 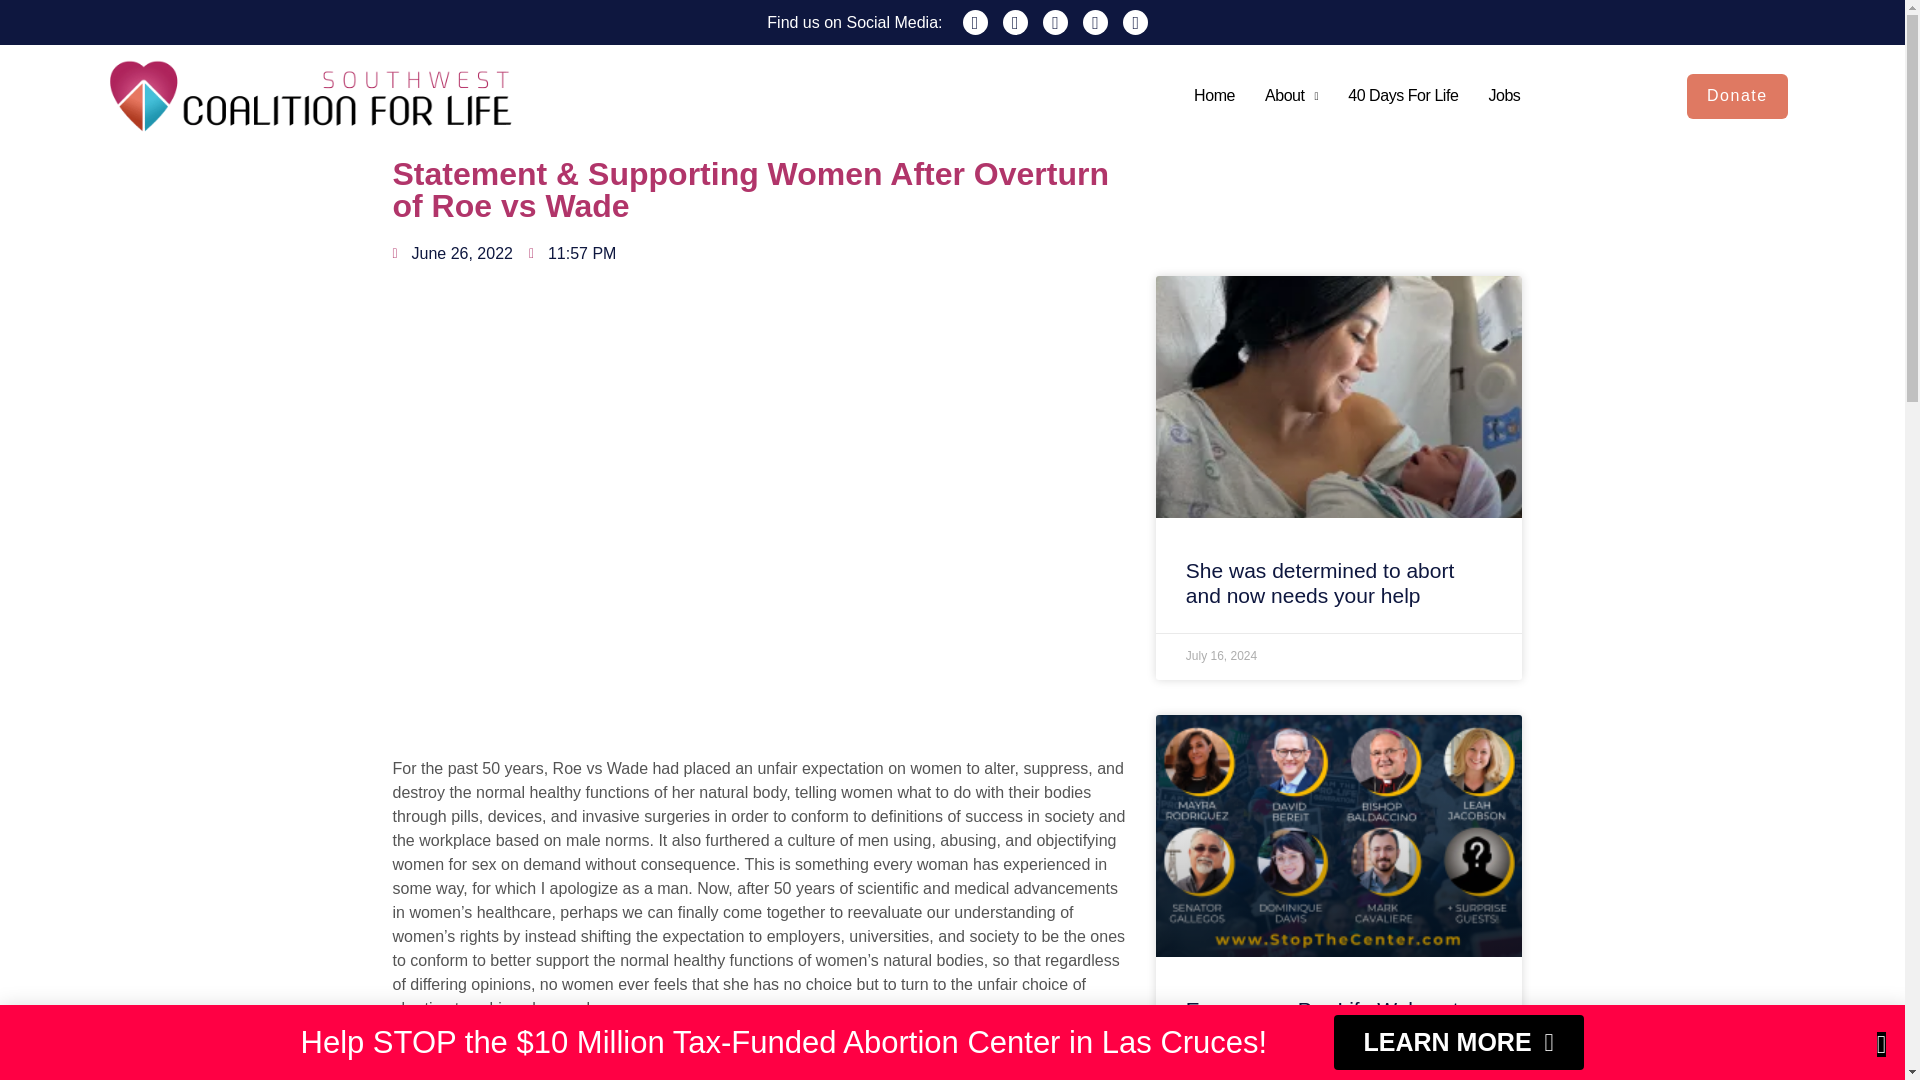 I want to click on Donate, so click(x=1737, y=96).